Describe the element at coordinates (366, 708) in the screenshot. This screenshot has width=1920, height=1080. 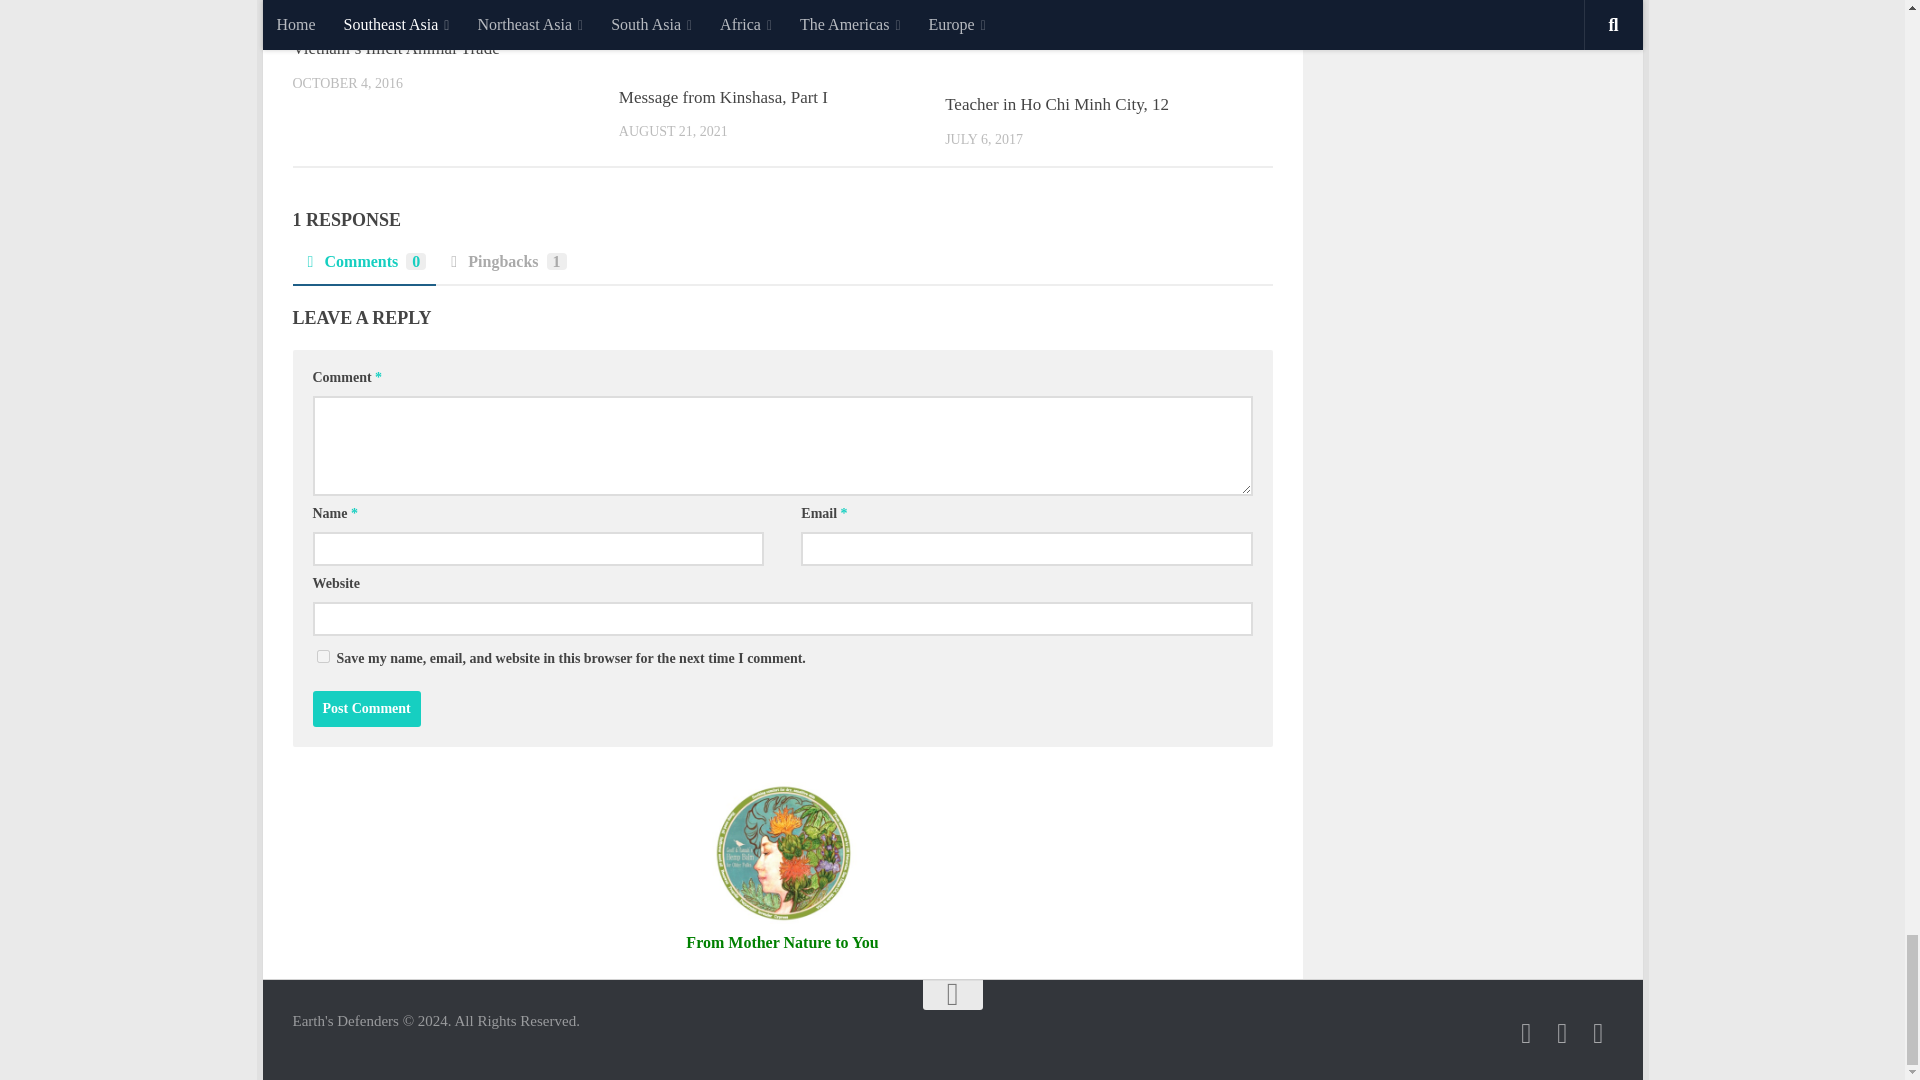
I see `Post Comment` at that location.